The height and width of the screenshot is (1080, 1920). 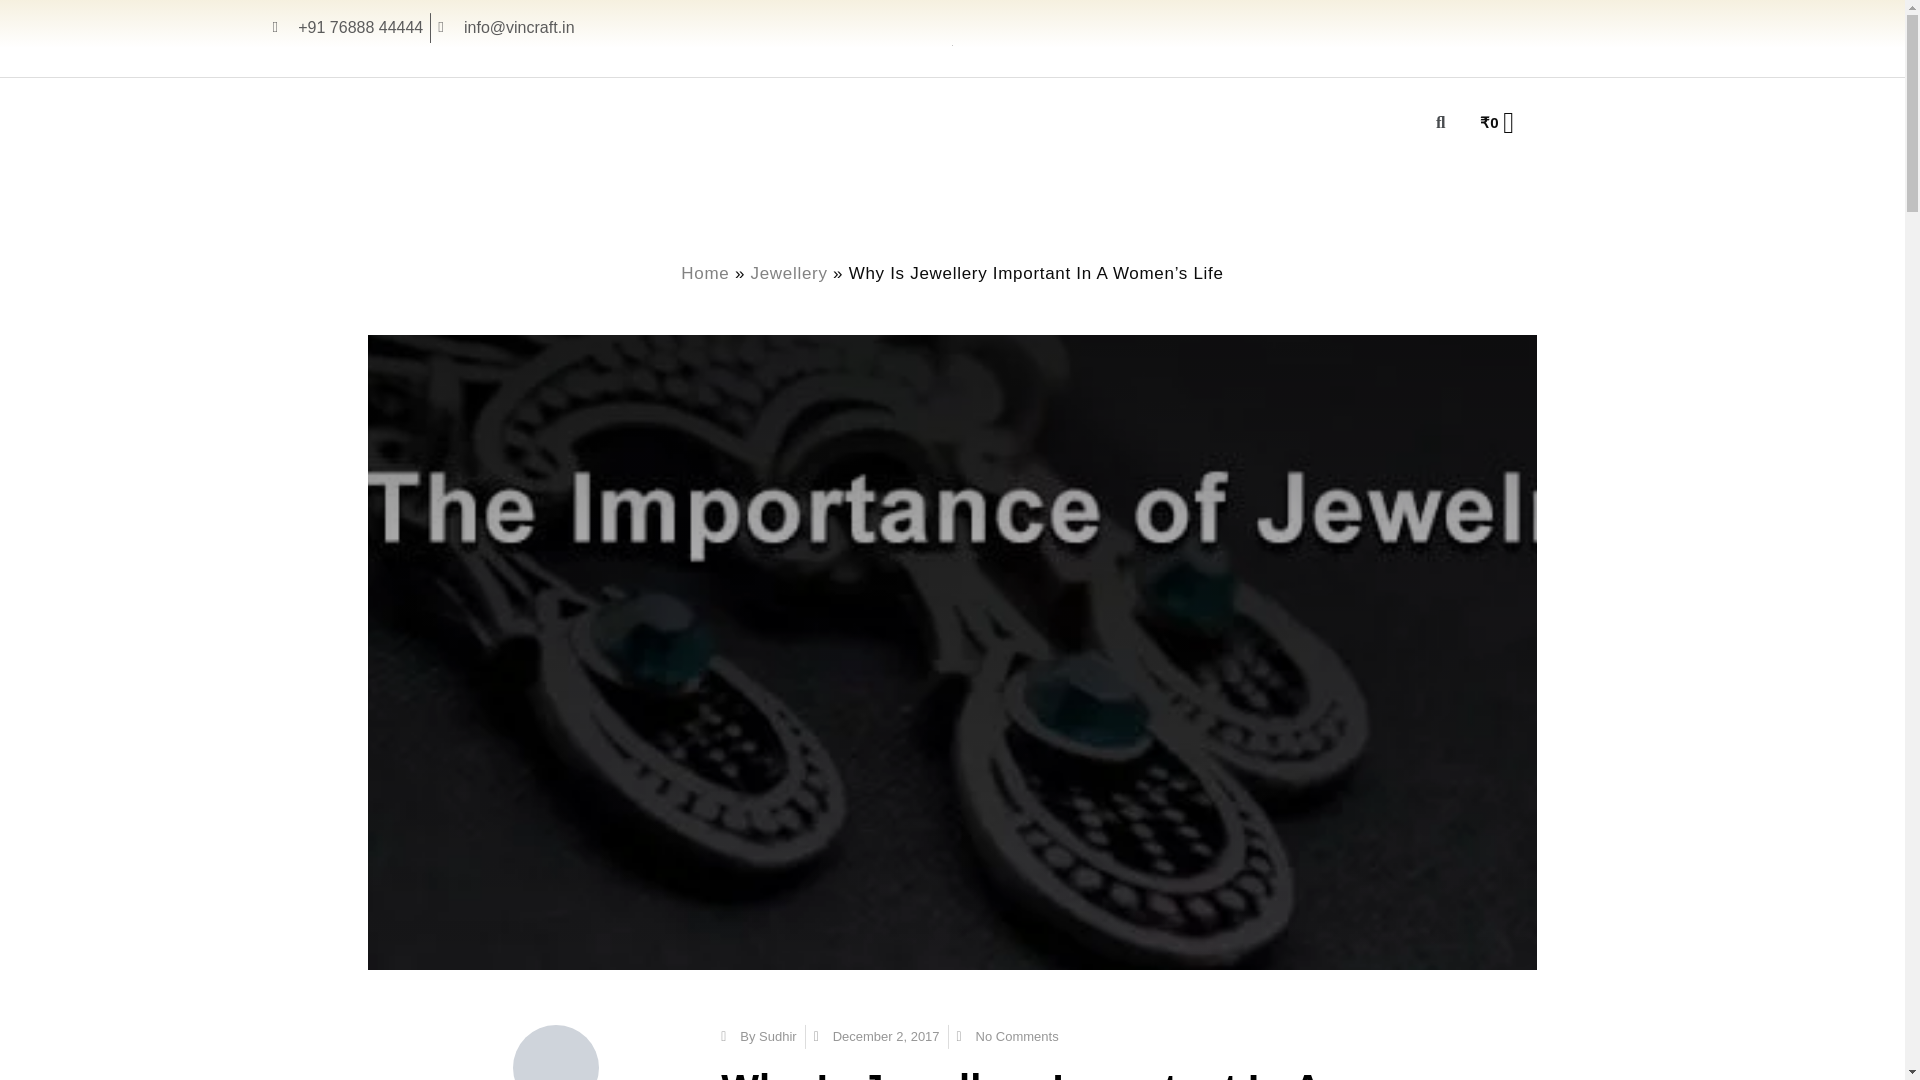 What do you see at coordinates (788, 272) in the screenshot?
I see `Jewellery` at bounding box center [788, 272].